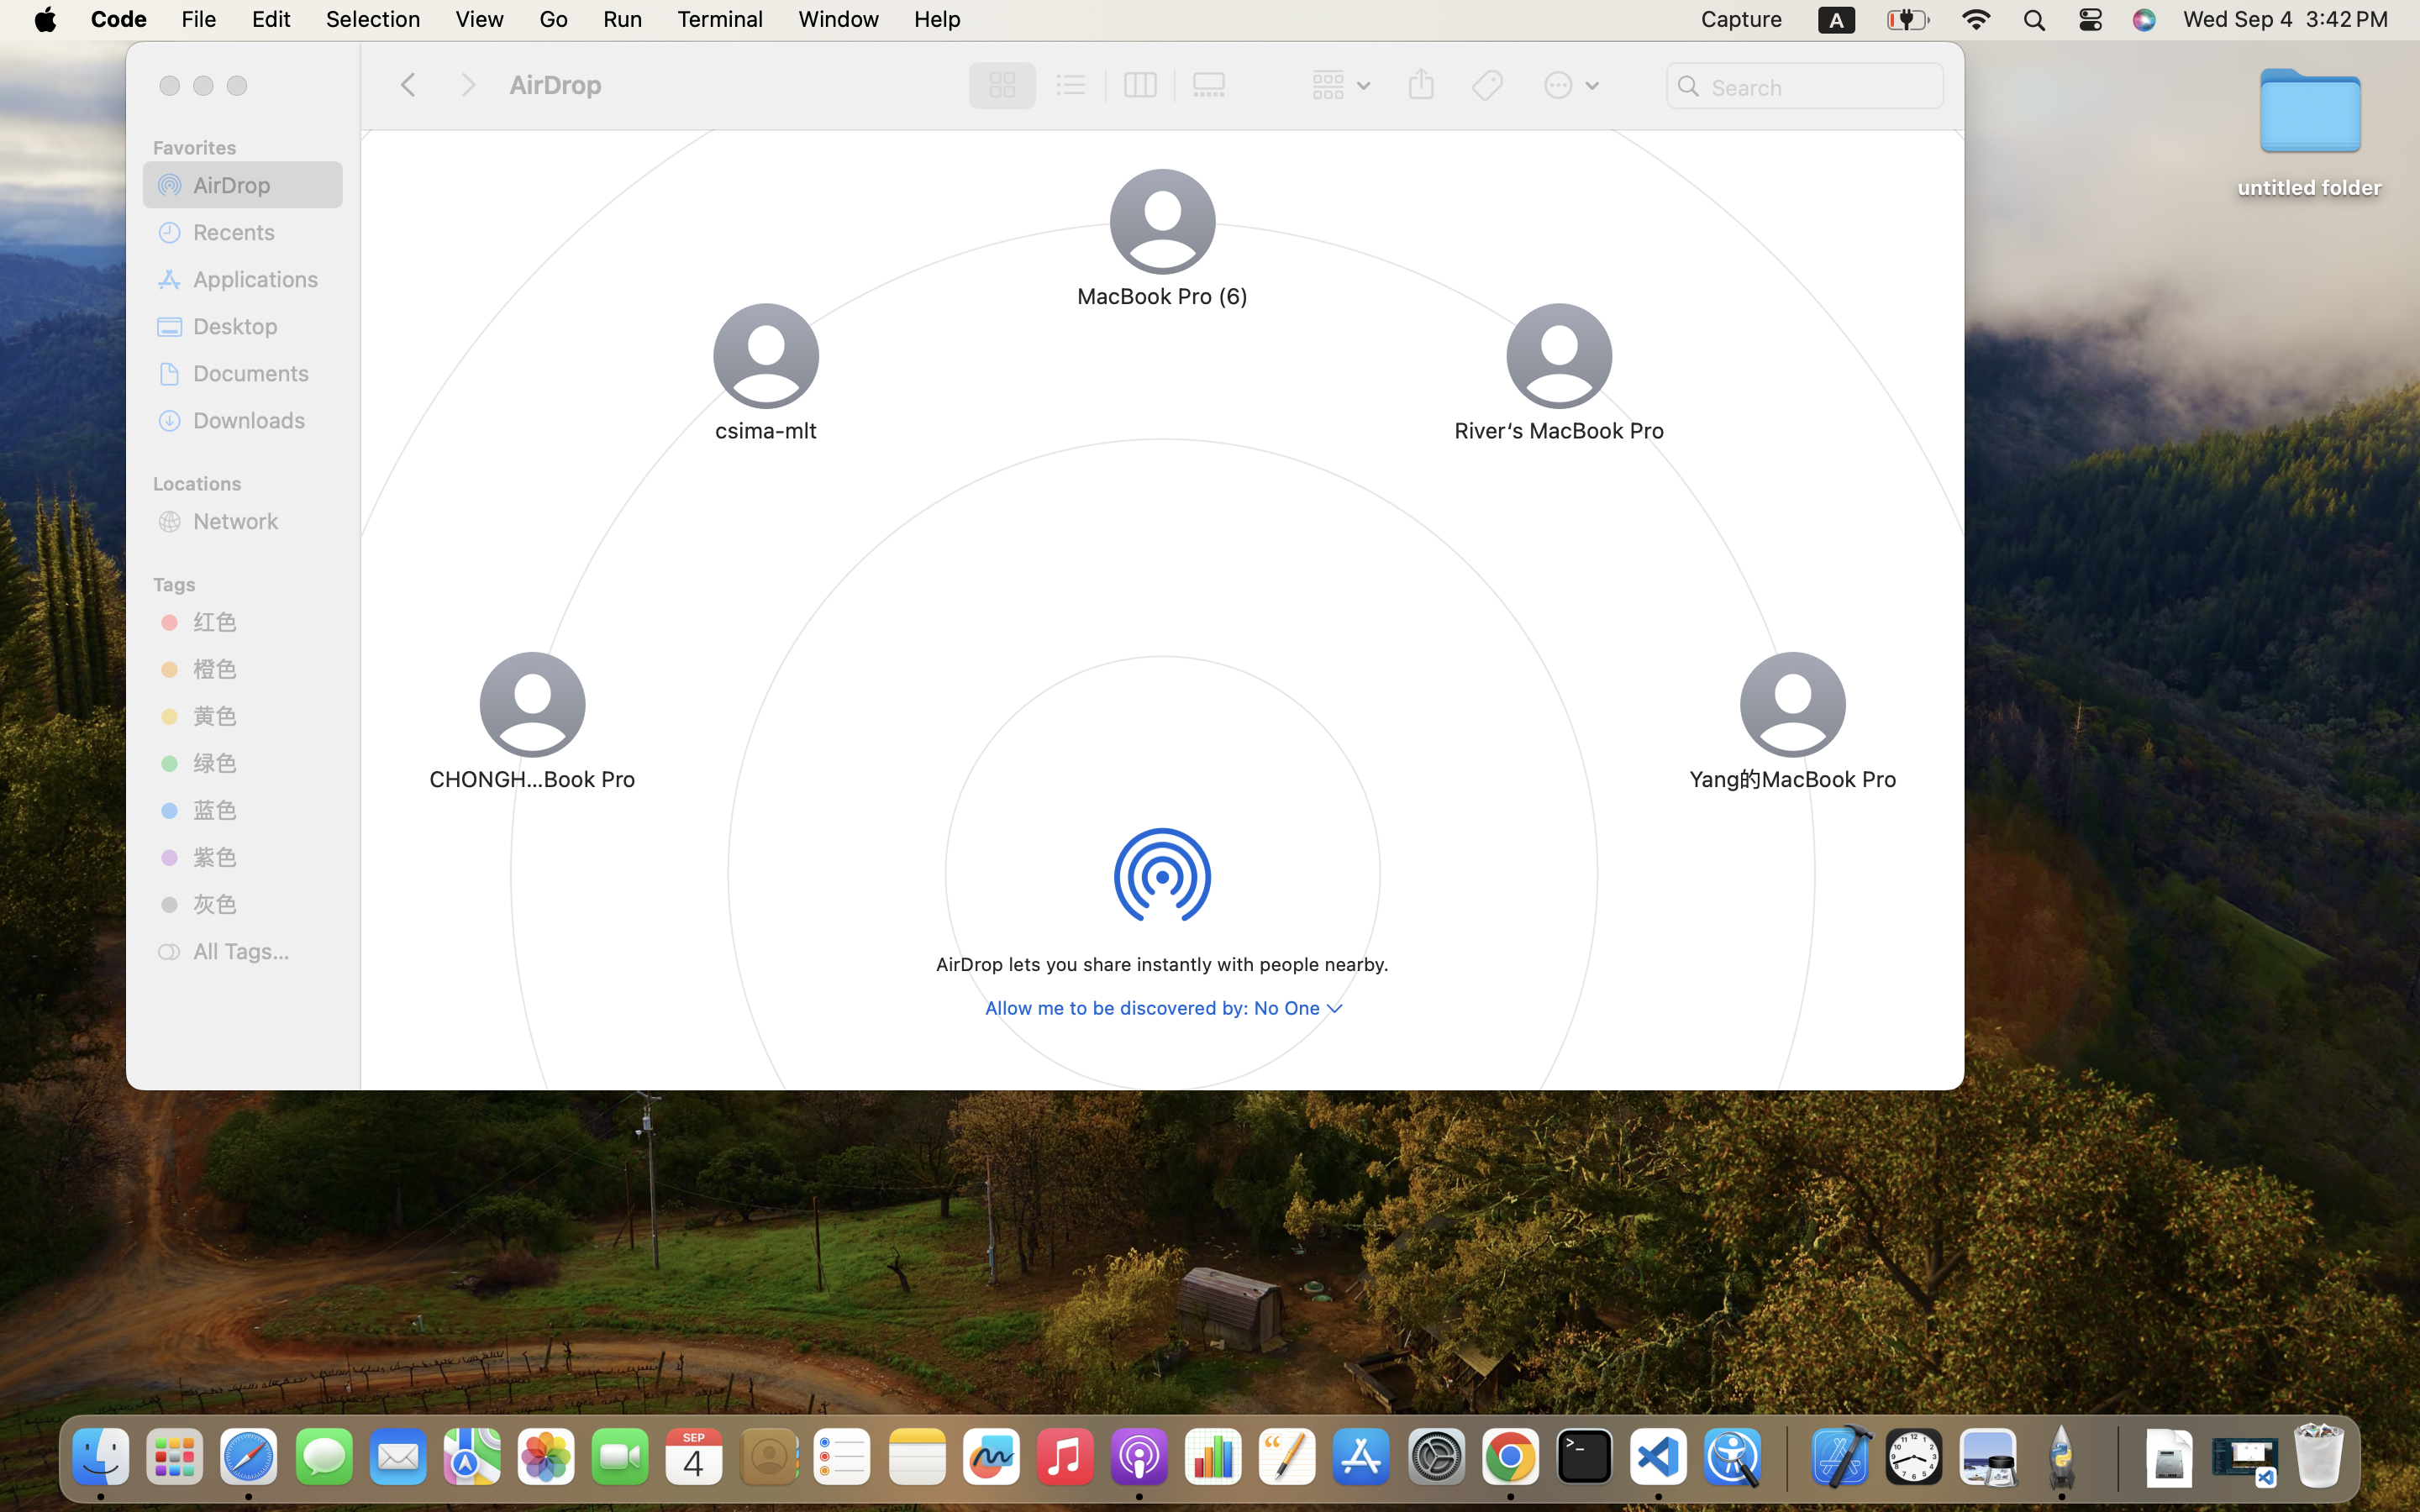 The height and width of the screenshot is (1512, 2420). I want to click on 灰色, so click(261, 904).